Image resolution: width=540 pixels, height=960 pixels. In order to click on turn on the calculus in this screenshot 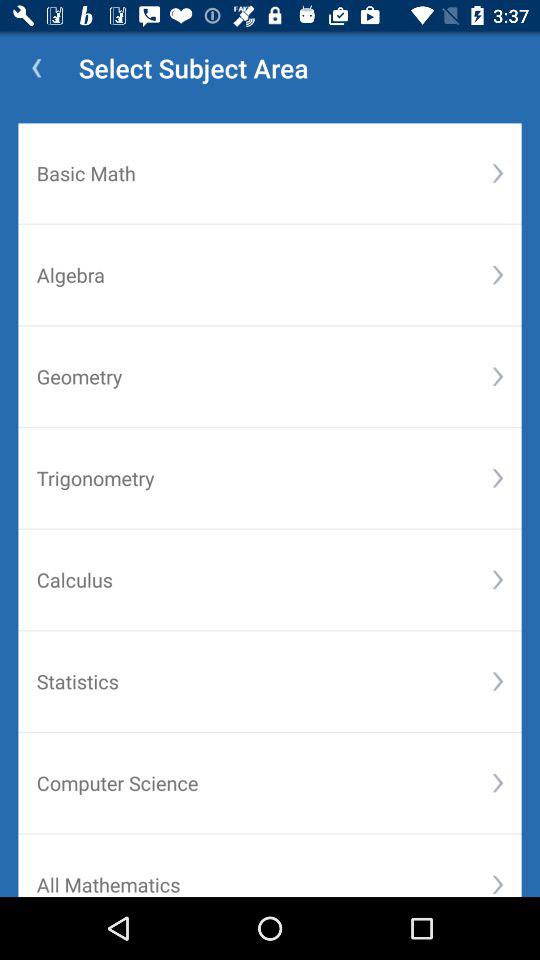, I will do `click(264, 580)`.